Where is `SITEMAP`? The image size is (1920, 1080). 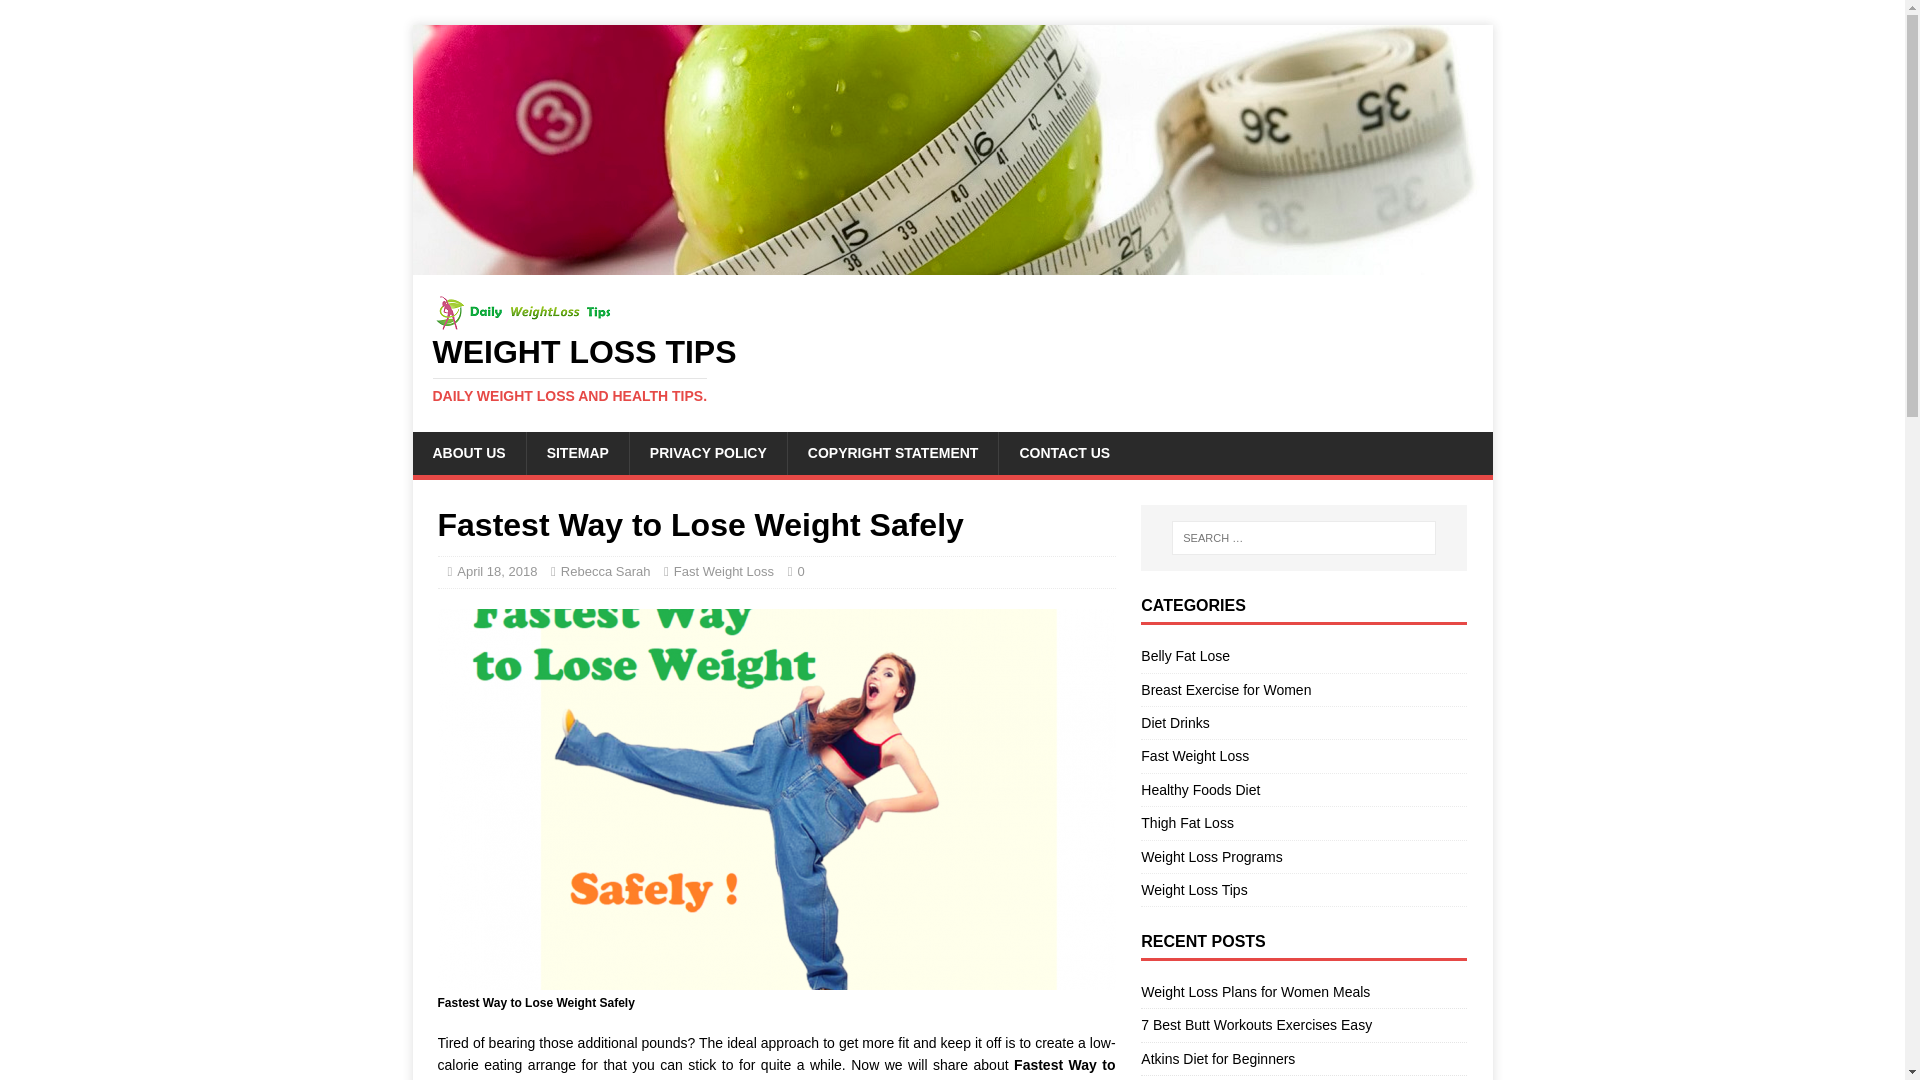
SITEMAP is located at coordinates (578, 453).